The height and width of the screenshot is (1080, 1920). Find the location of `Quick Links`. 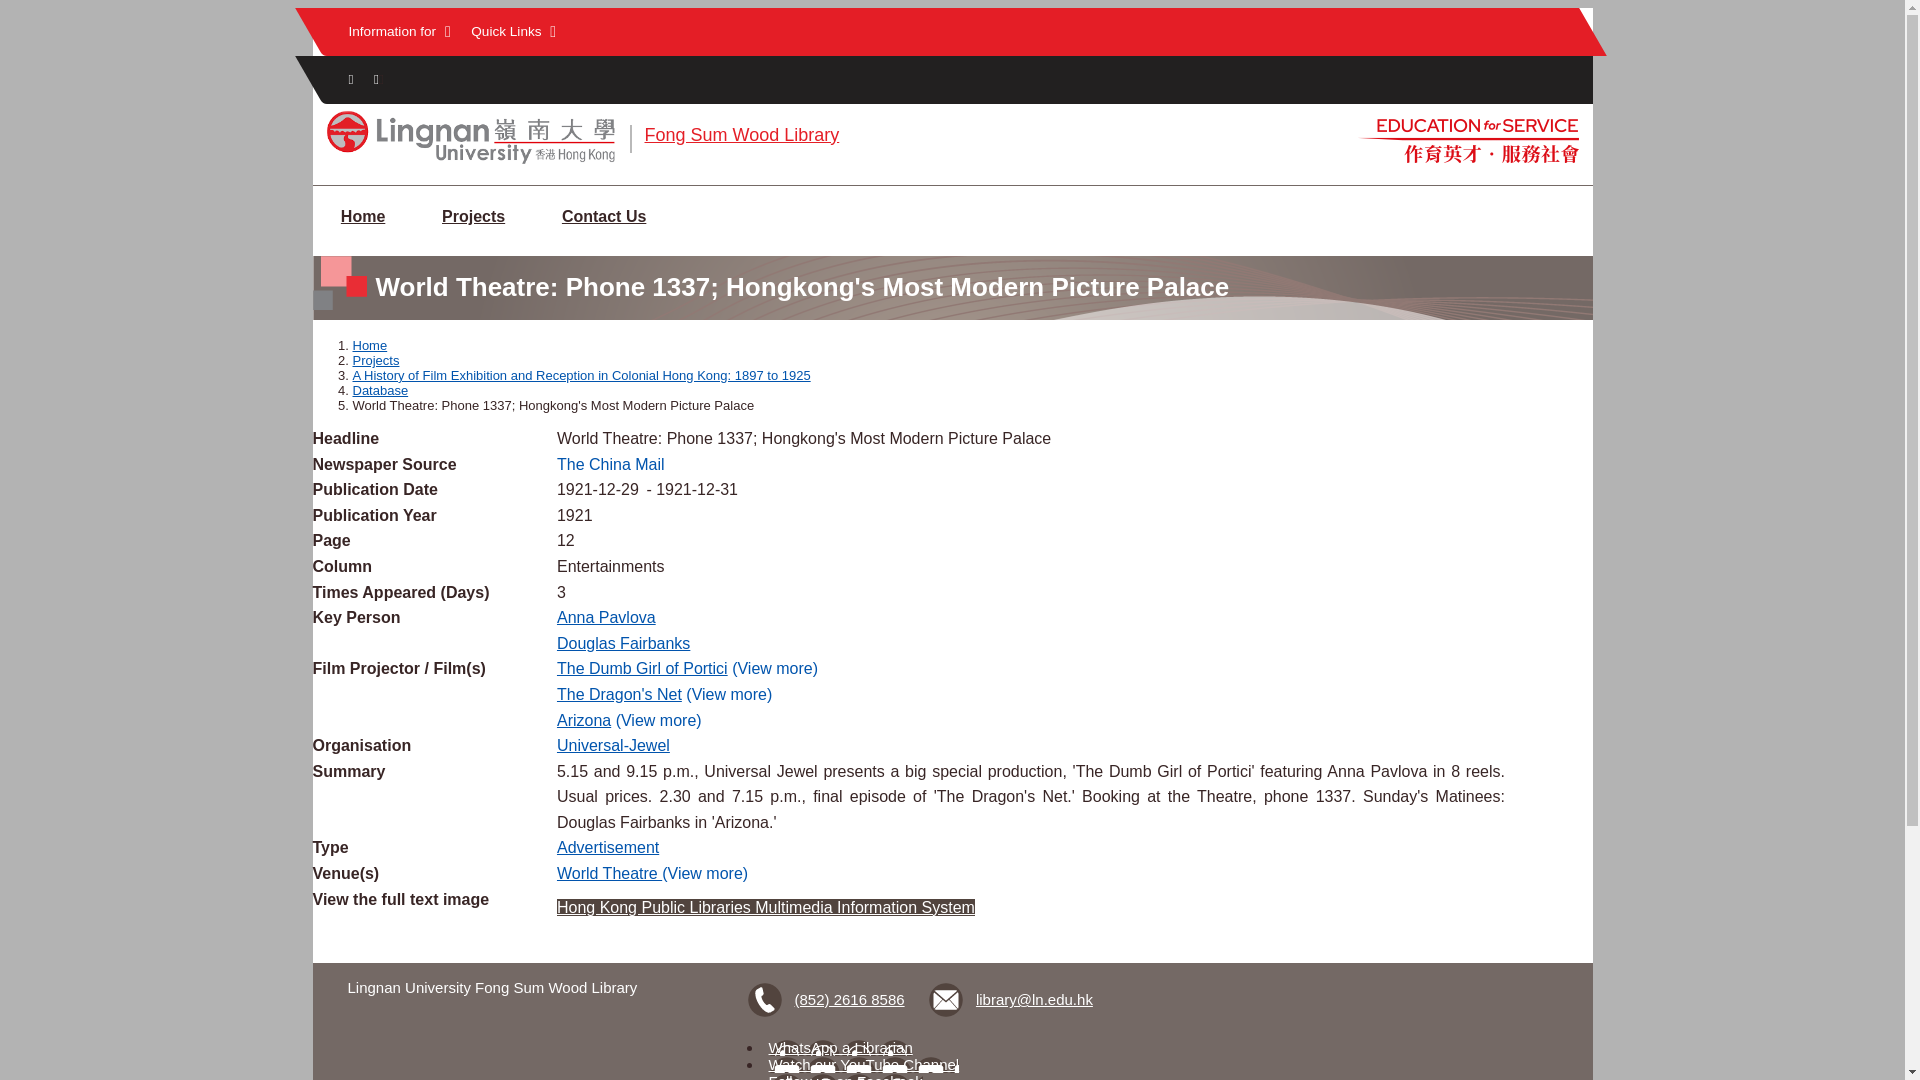

Quick Links is located at coordinates (513, 32).